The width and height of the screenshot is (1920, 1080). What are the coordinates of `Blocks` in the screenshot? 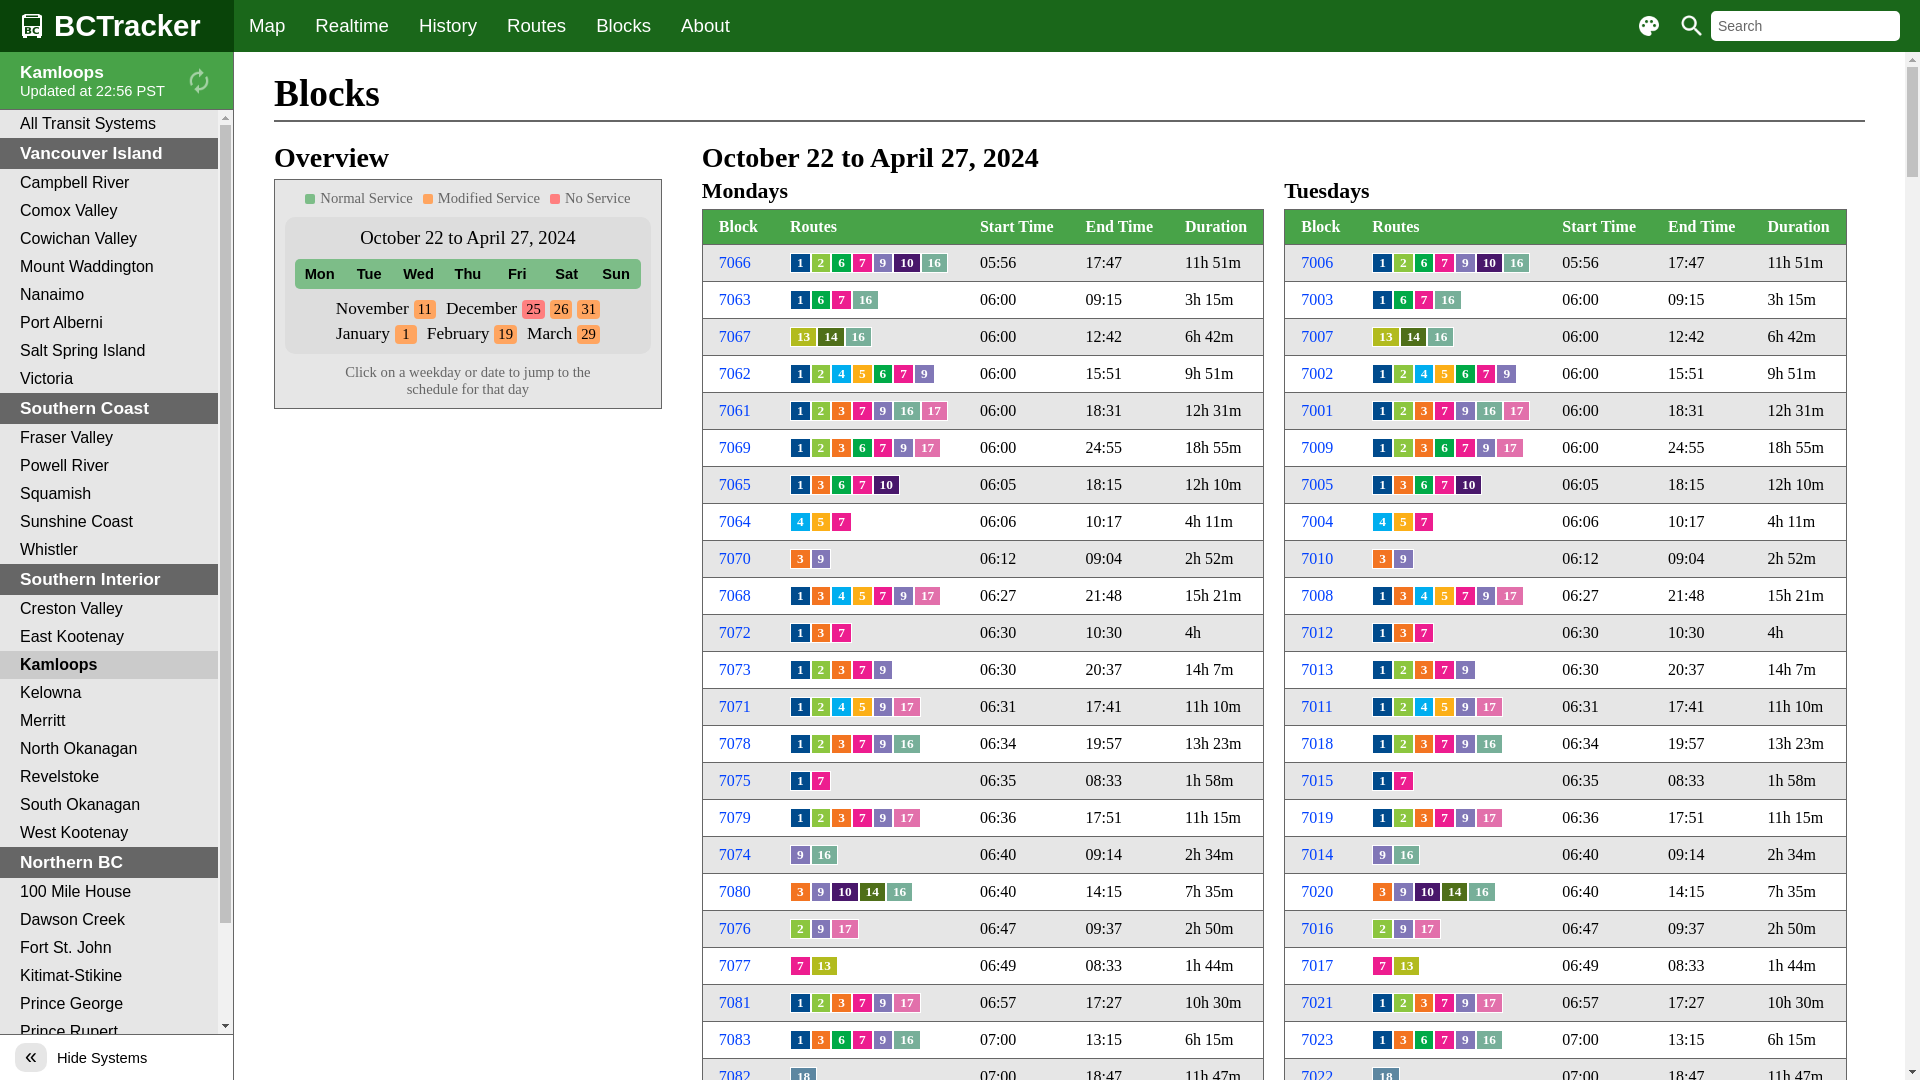 It's located at (624, 26).